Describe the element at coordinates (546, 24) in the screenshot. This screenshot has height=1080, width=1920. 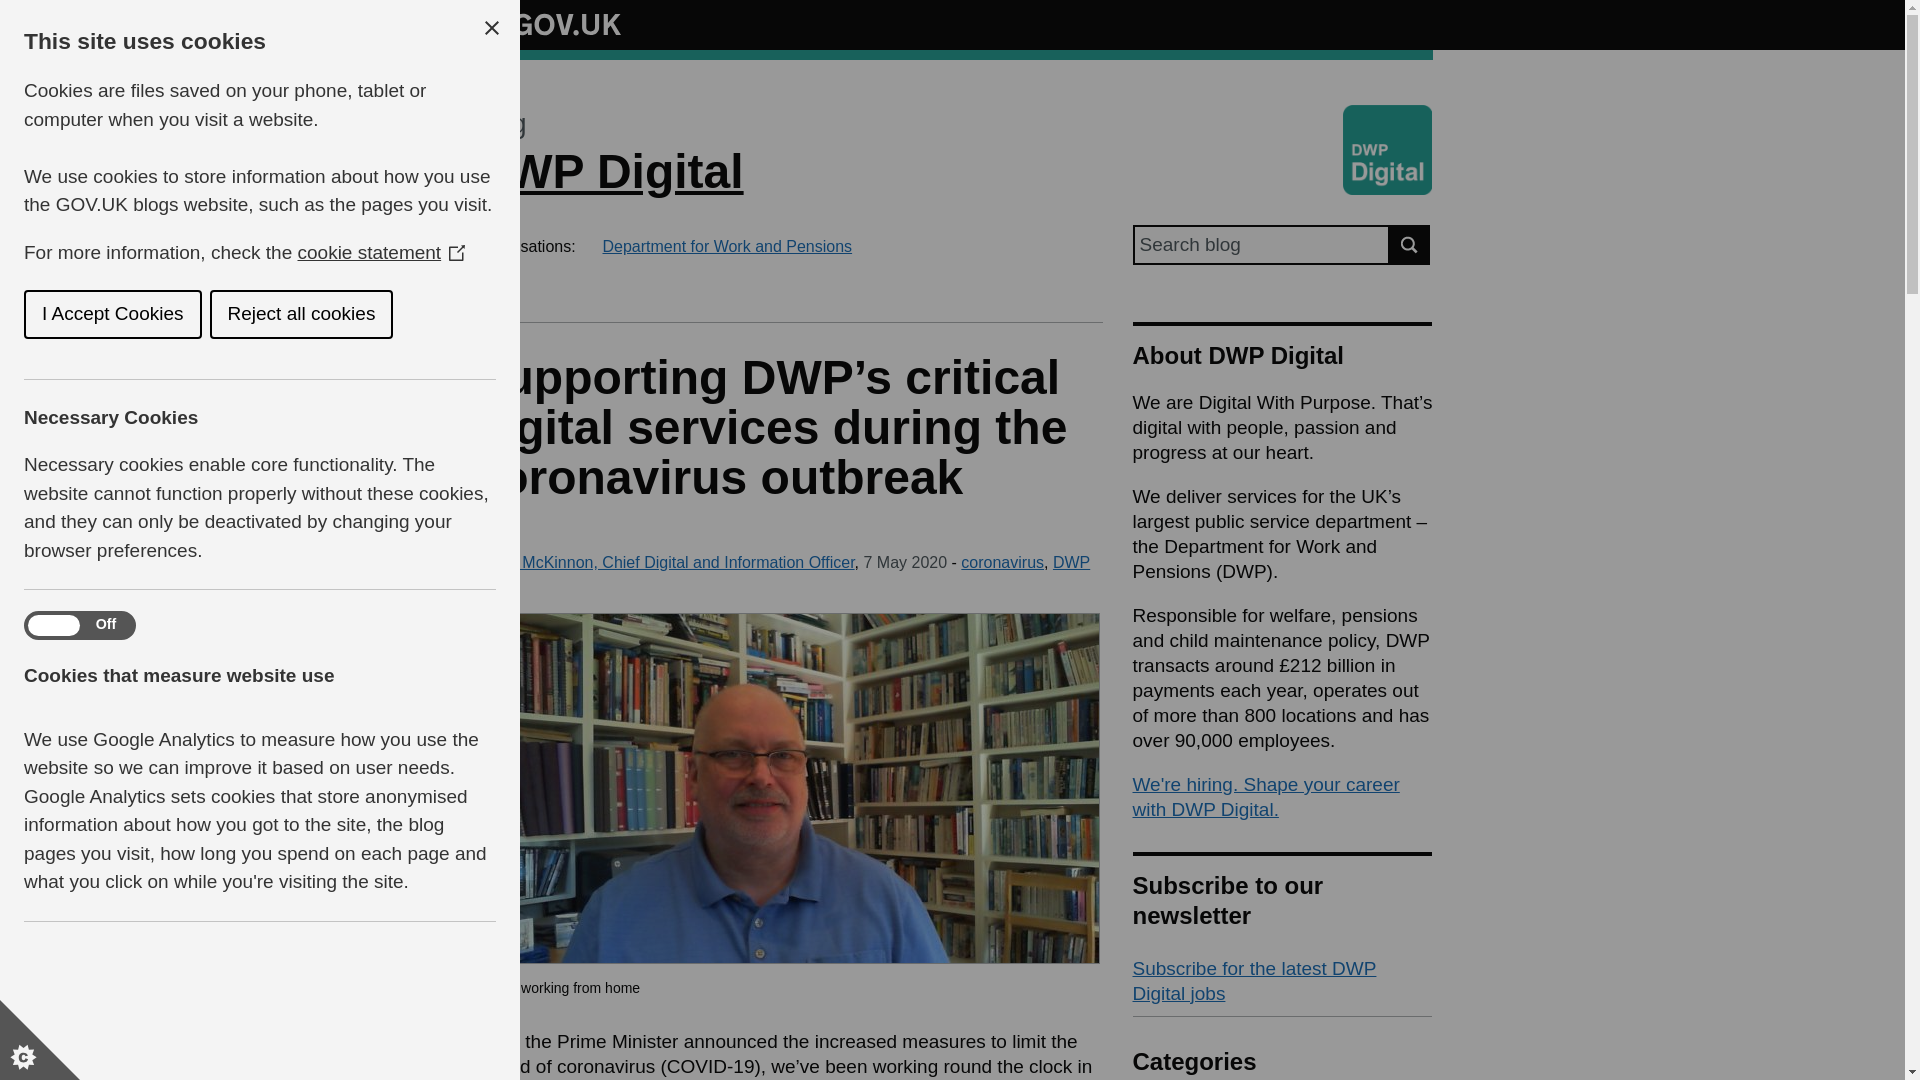
I see `GOV.UK` at that location.